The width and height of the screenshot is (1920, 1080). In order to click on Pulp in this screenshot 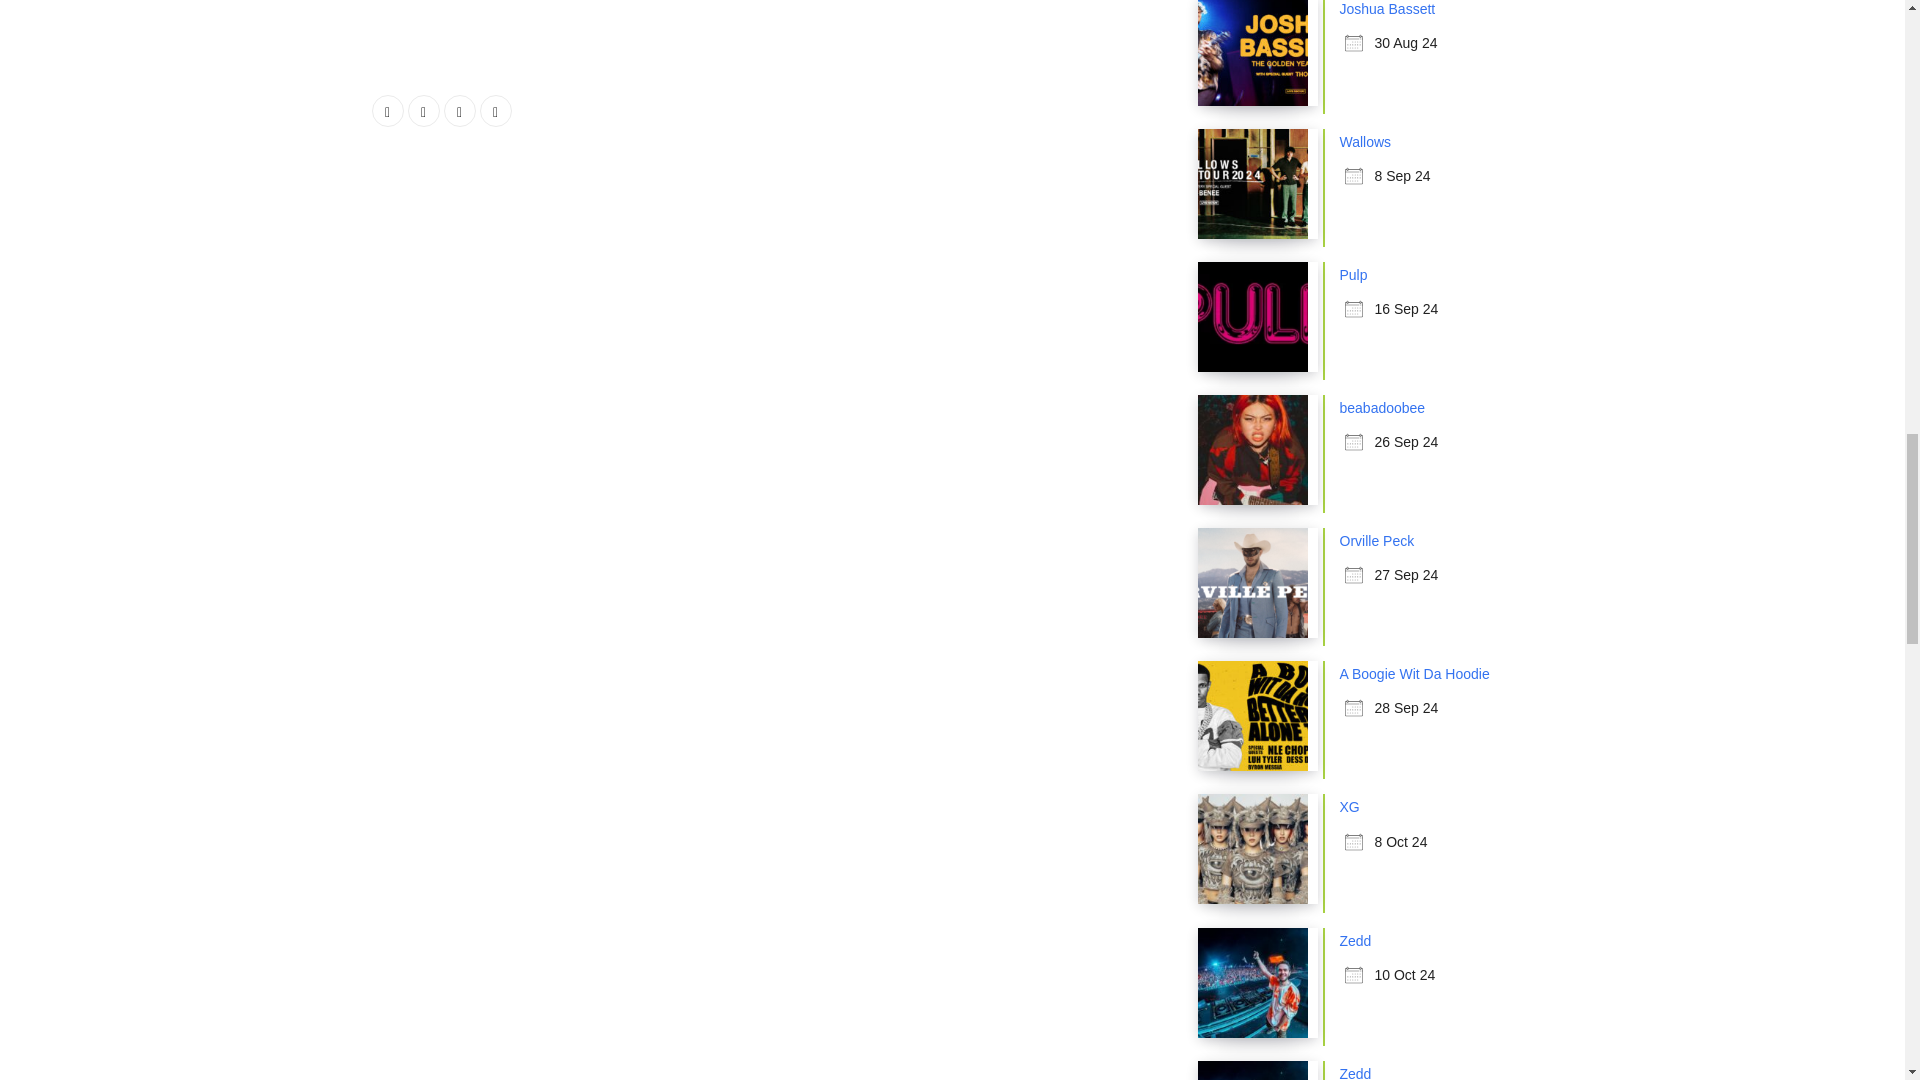, I will do `click(1354, 274)`.